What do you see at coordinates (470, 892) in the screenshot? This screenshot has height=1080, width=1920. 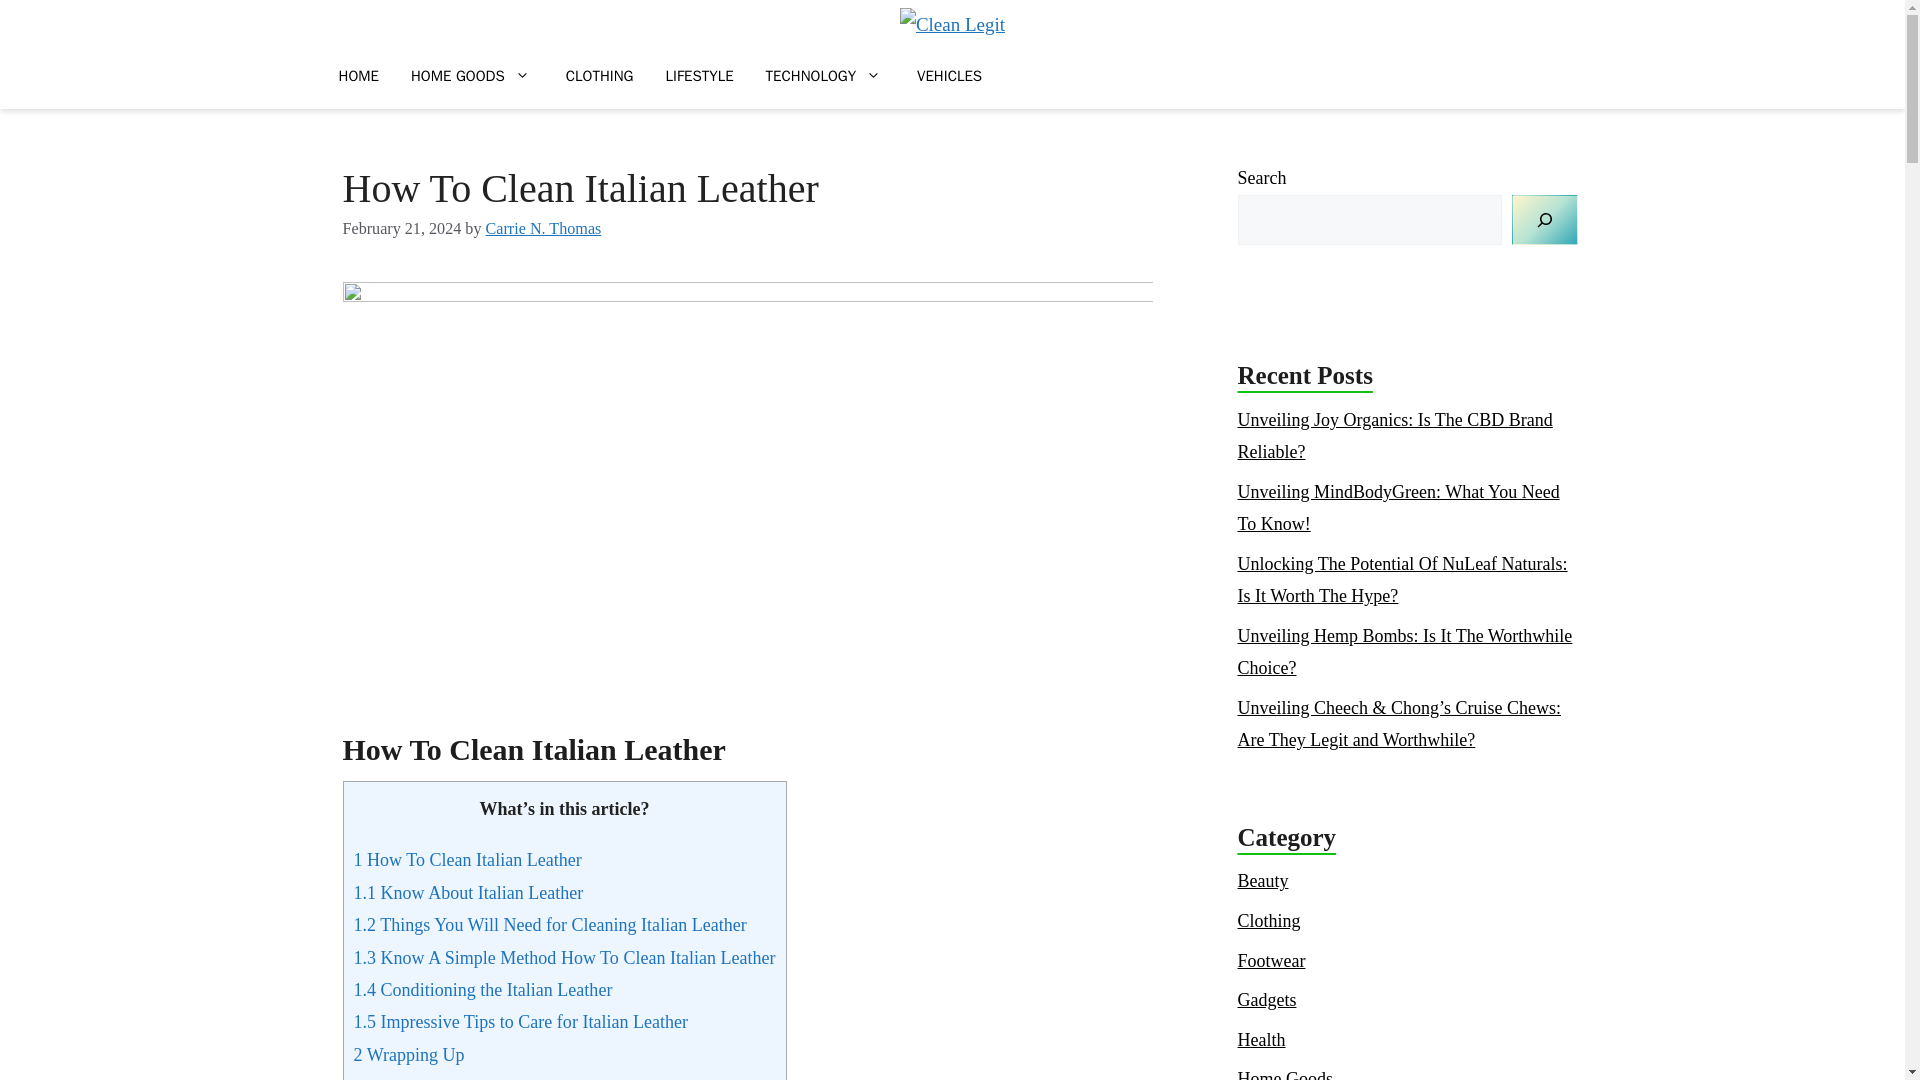 I see `1.1 Know About Italian Leather ` at bounding box center [470, 892].